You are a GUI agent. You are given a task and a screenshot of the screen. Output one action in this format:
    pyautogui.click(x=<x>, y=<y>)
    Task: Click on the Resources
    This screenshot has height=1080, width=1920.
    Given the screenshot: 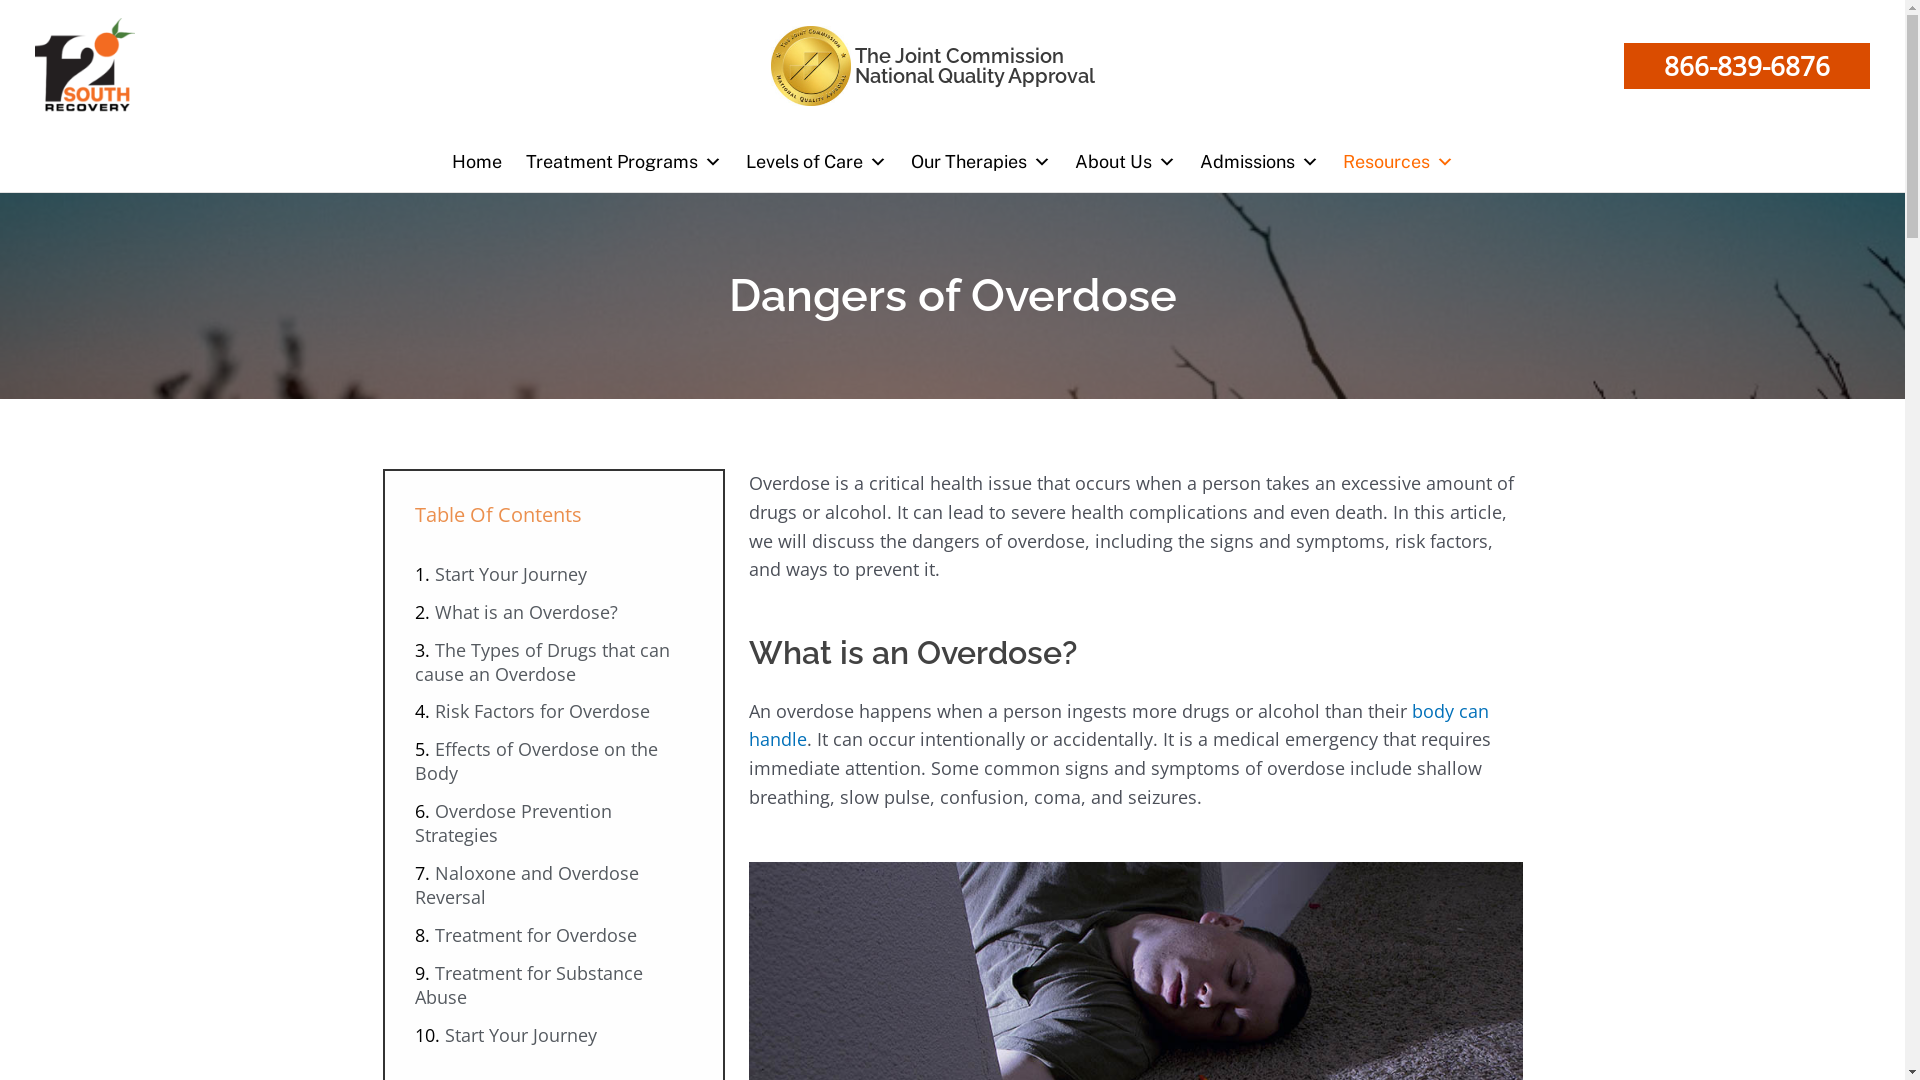 What is the action you would take?
    pyautogui.click(x=1398, y=162)
    